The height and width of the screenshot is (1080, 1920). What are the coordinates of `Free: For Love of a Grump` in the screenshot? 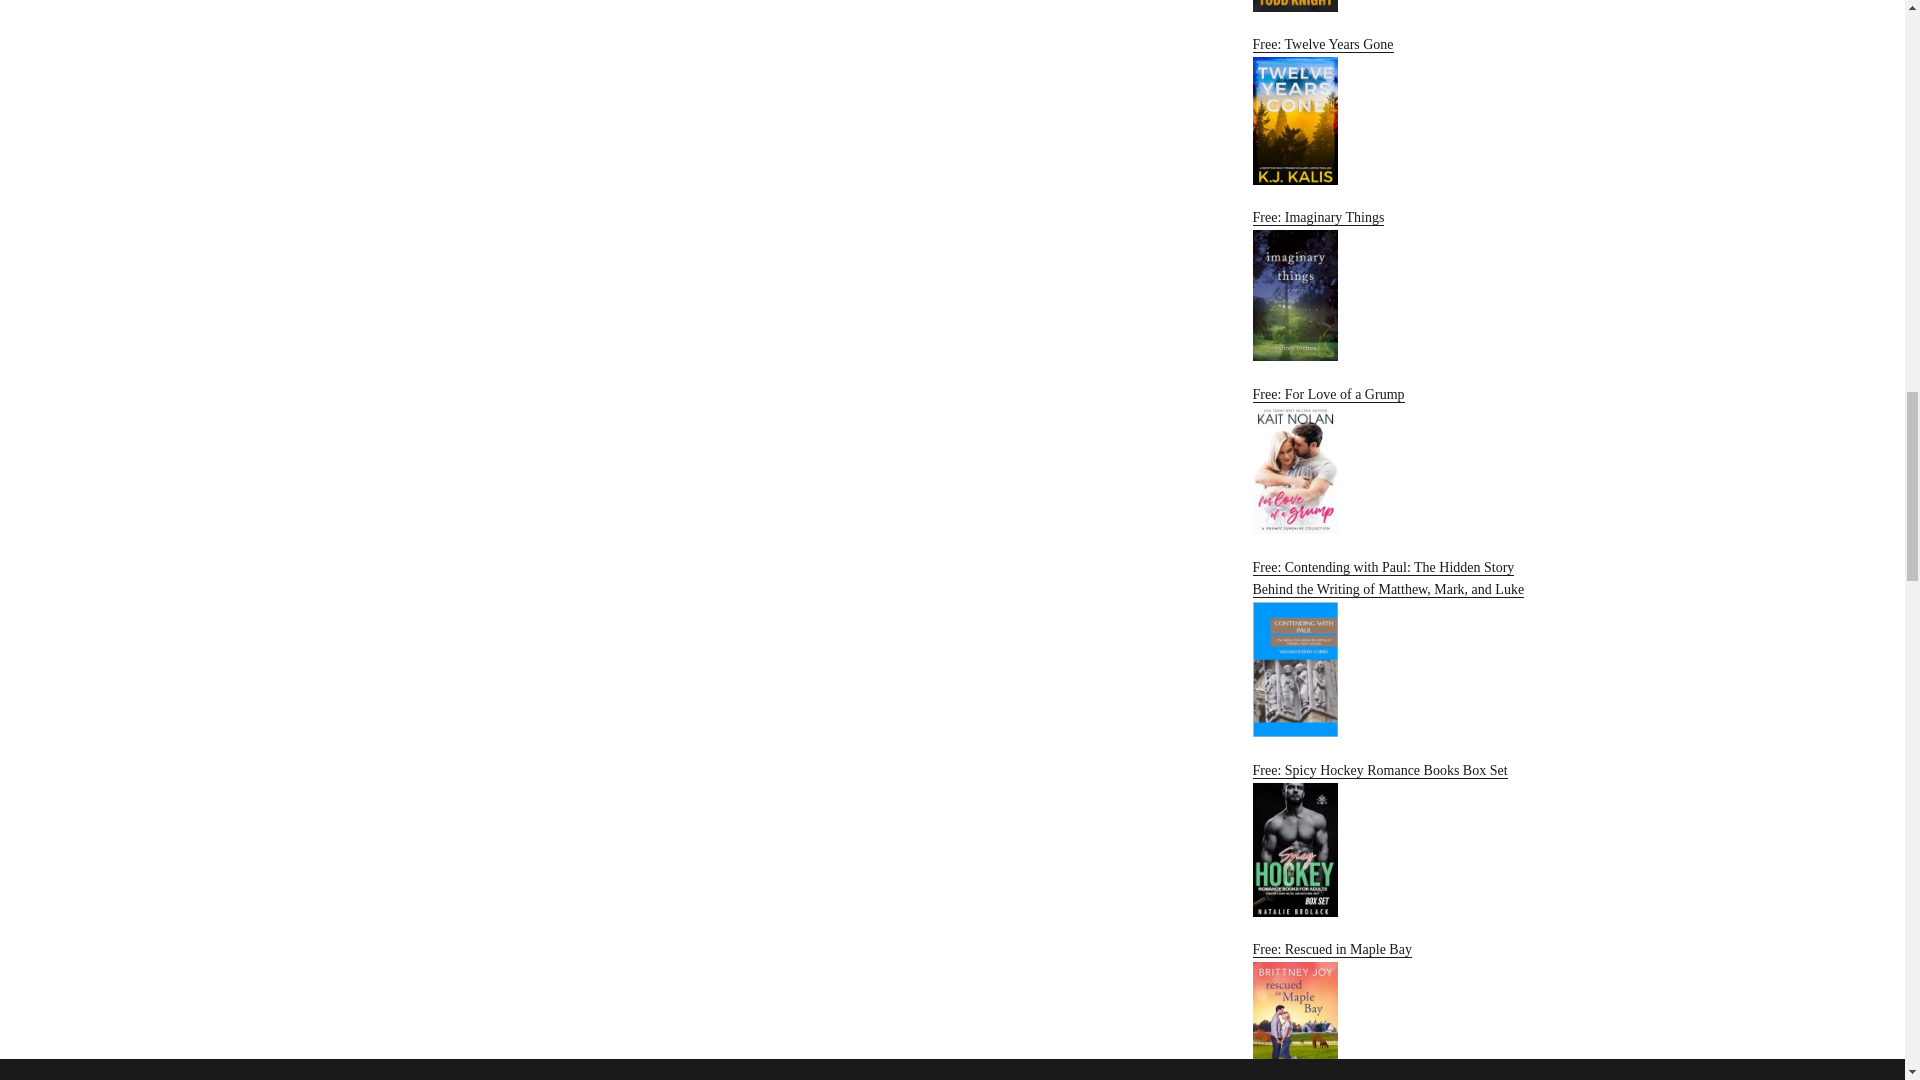 It's located at (1401, 460).